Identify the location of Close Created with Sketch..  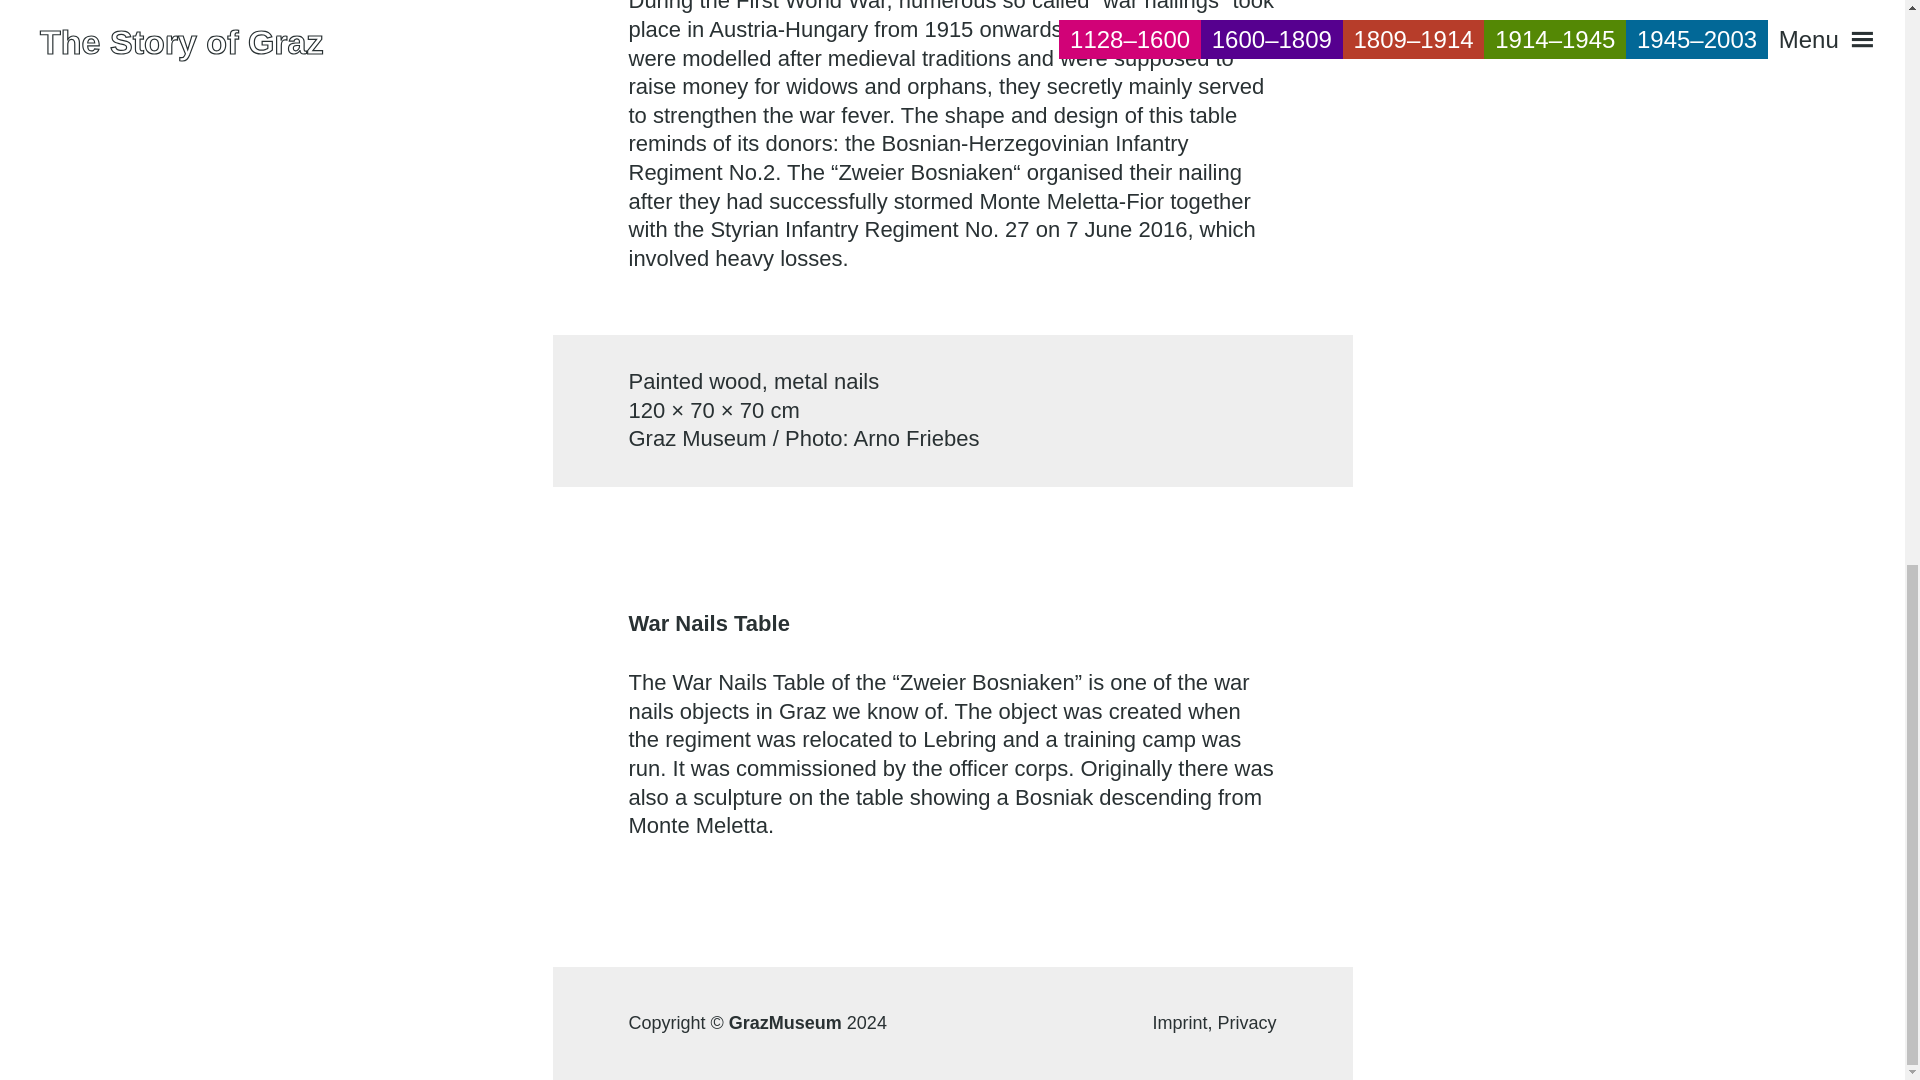
(1810, 38).